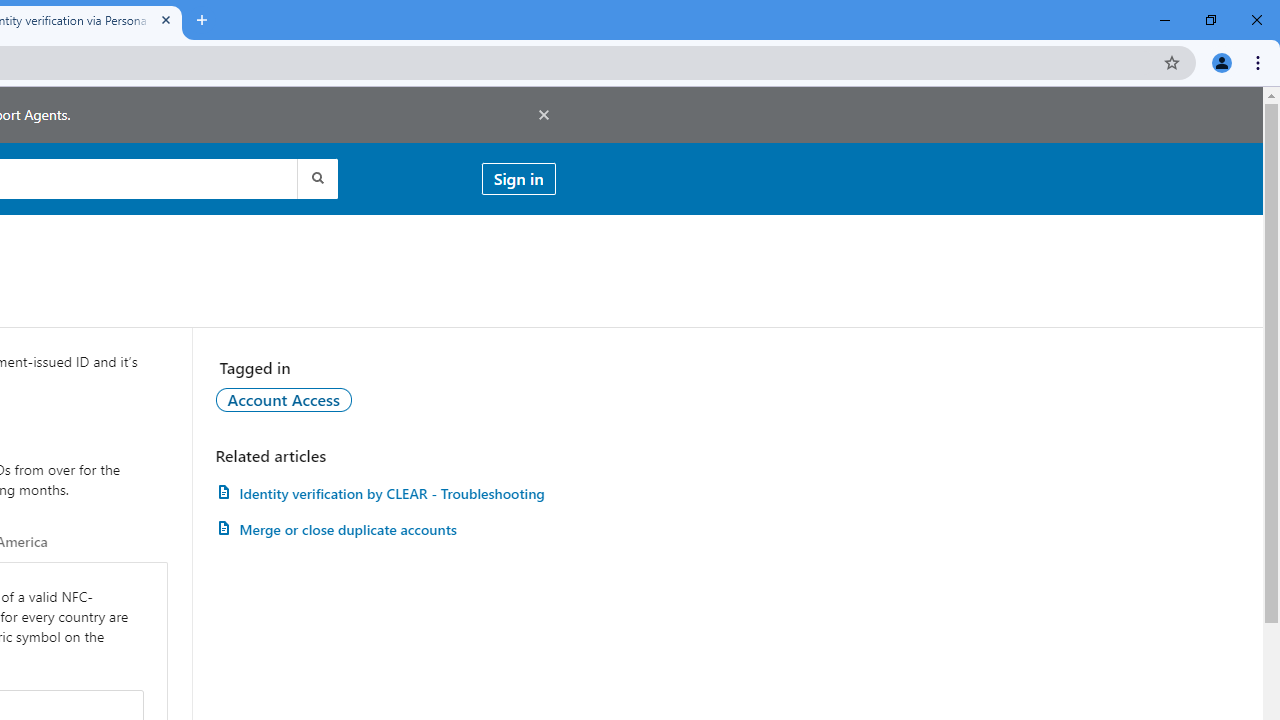 The height and width of the screenshot is (720, 1280). I want to click on AutomationID: article-link-a1337200, so click(385, 530).